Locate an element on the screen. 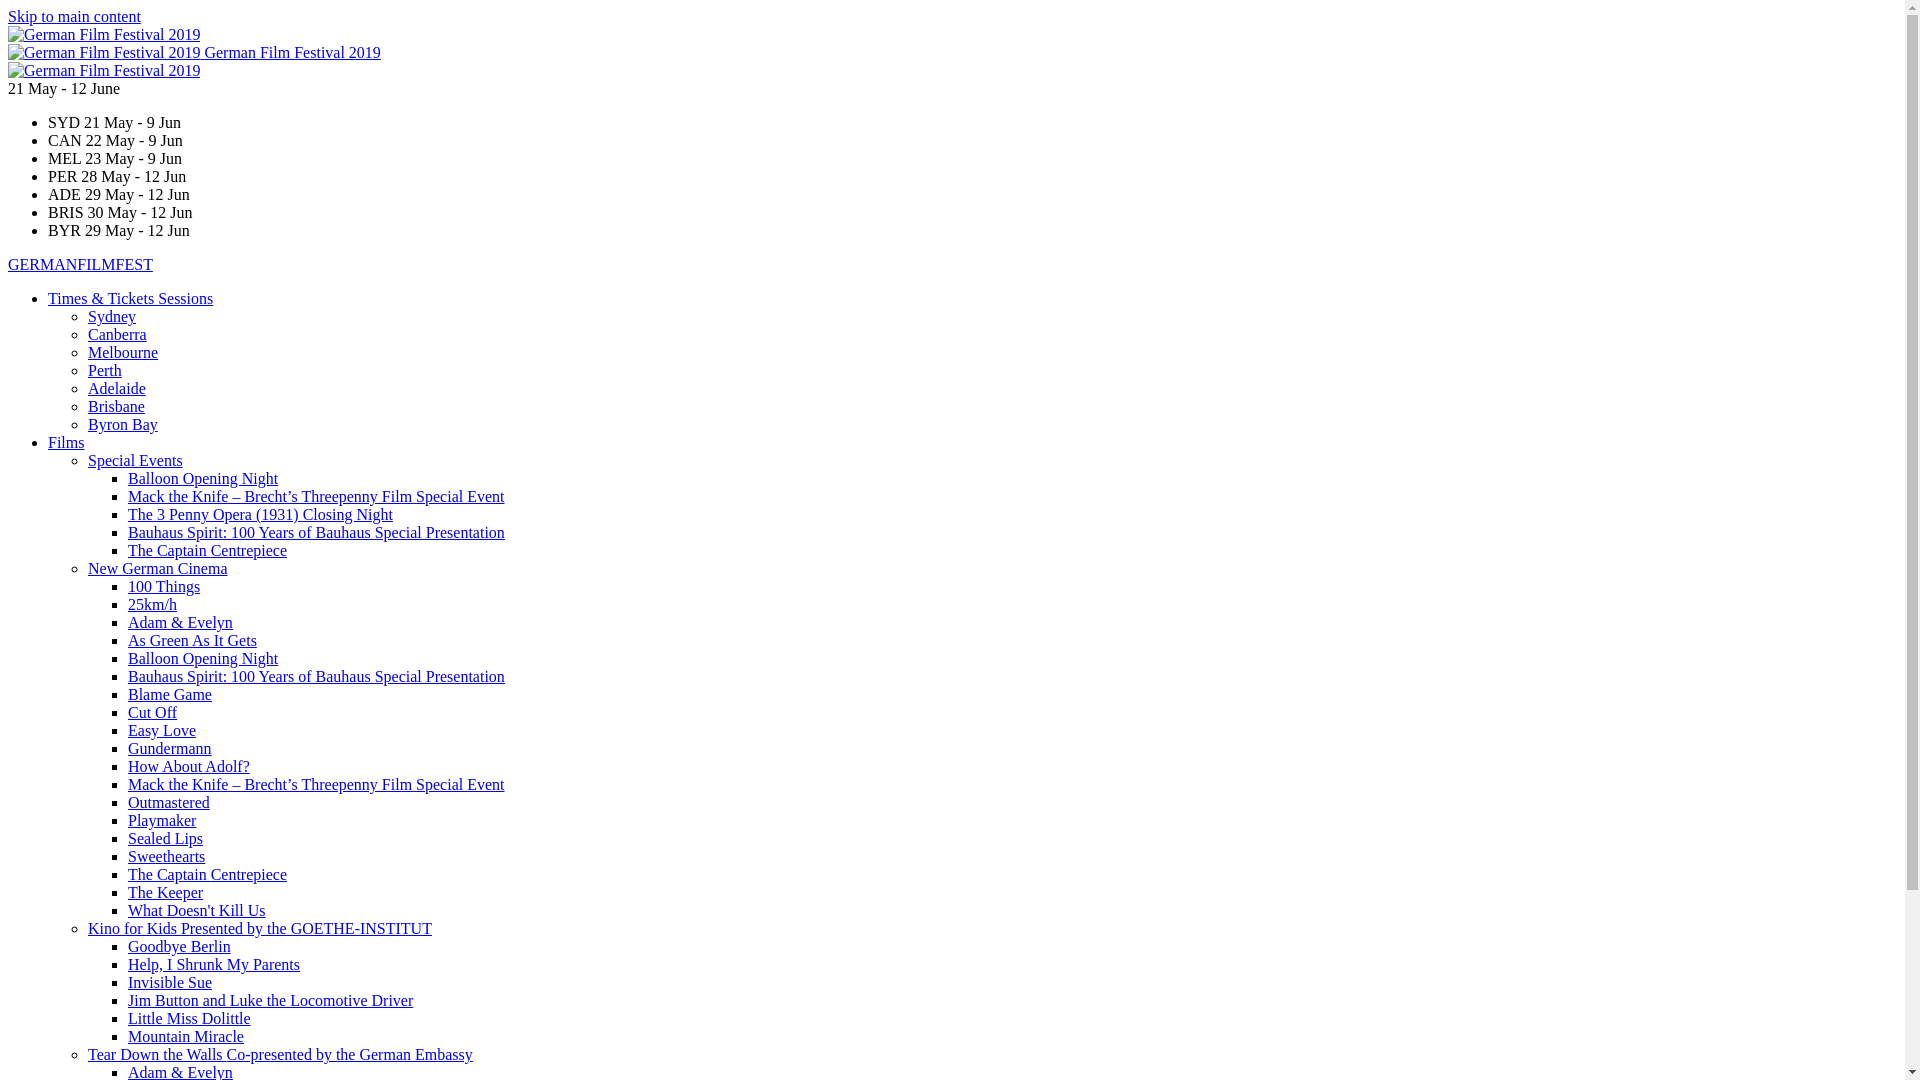  Perth is located at coordinates (105, 370).